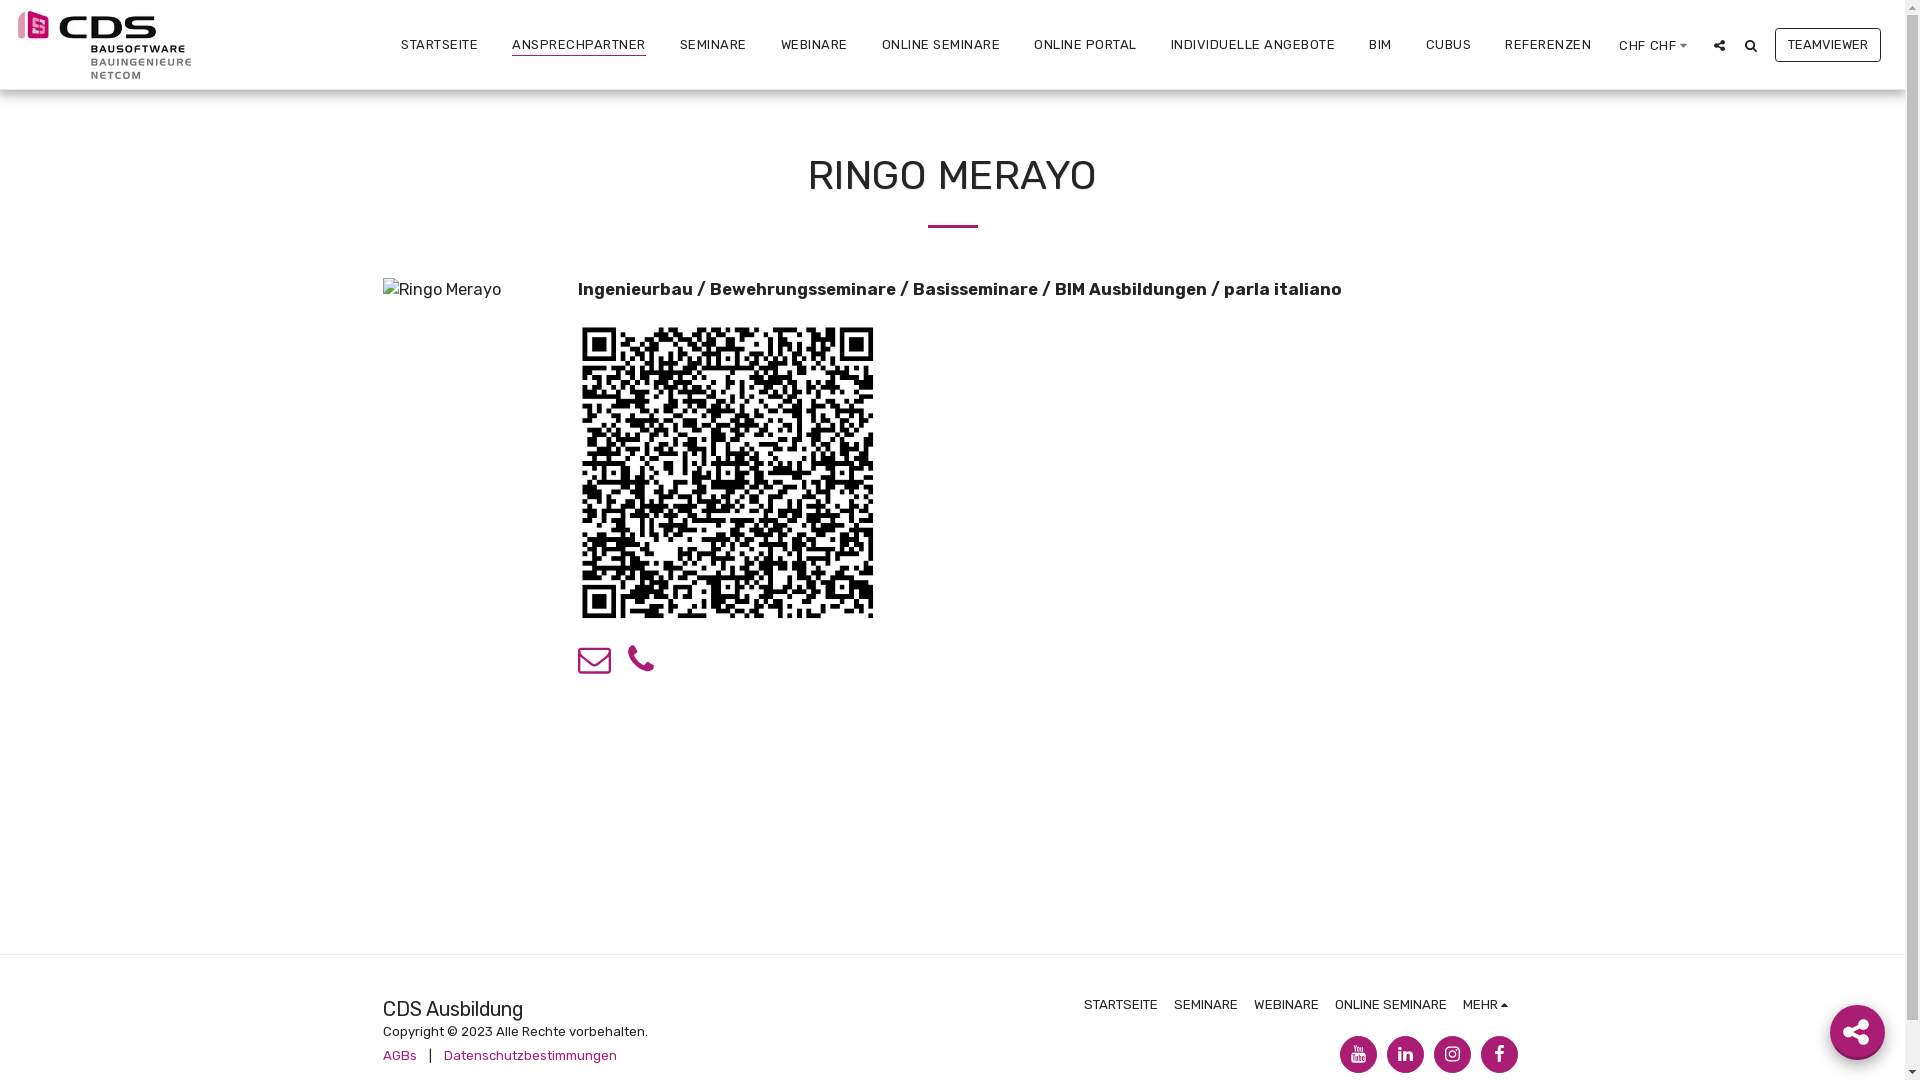 This screenshot has width=1920, height=1080. What do you see at coordinates (1085, 44) in the screenshot?
I see `ONLINE PORTAL` at bounding box center [1085, 44].